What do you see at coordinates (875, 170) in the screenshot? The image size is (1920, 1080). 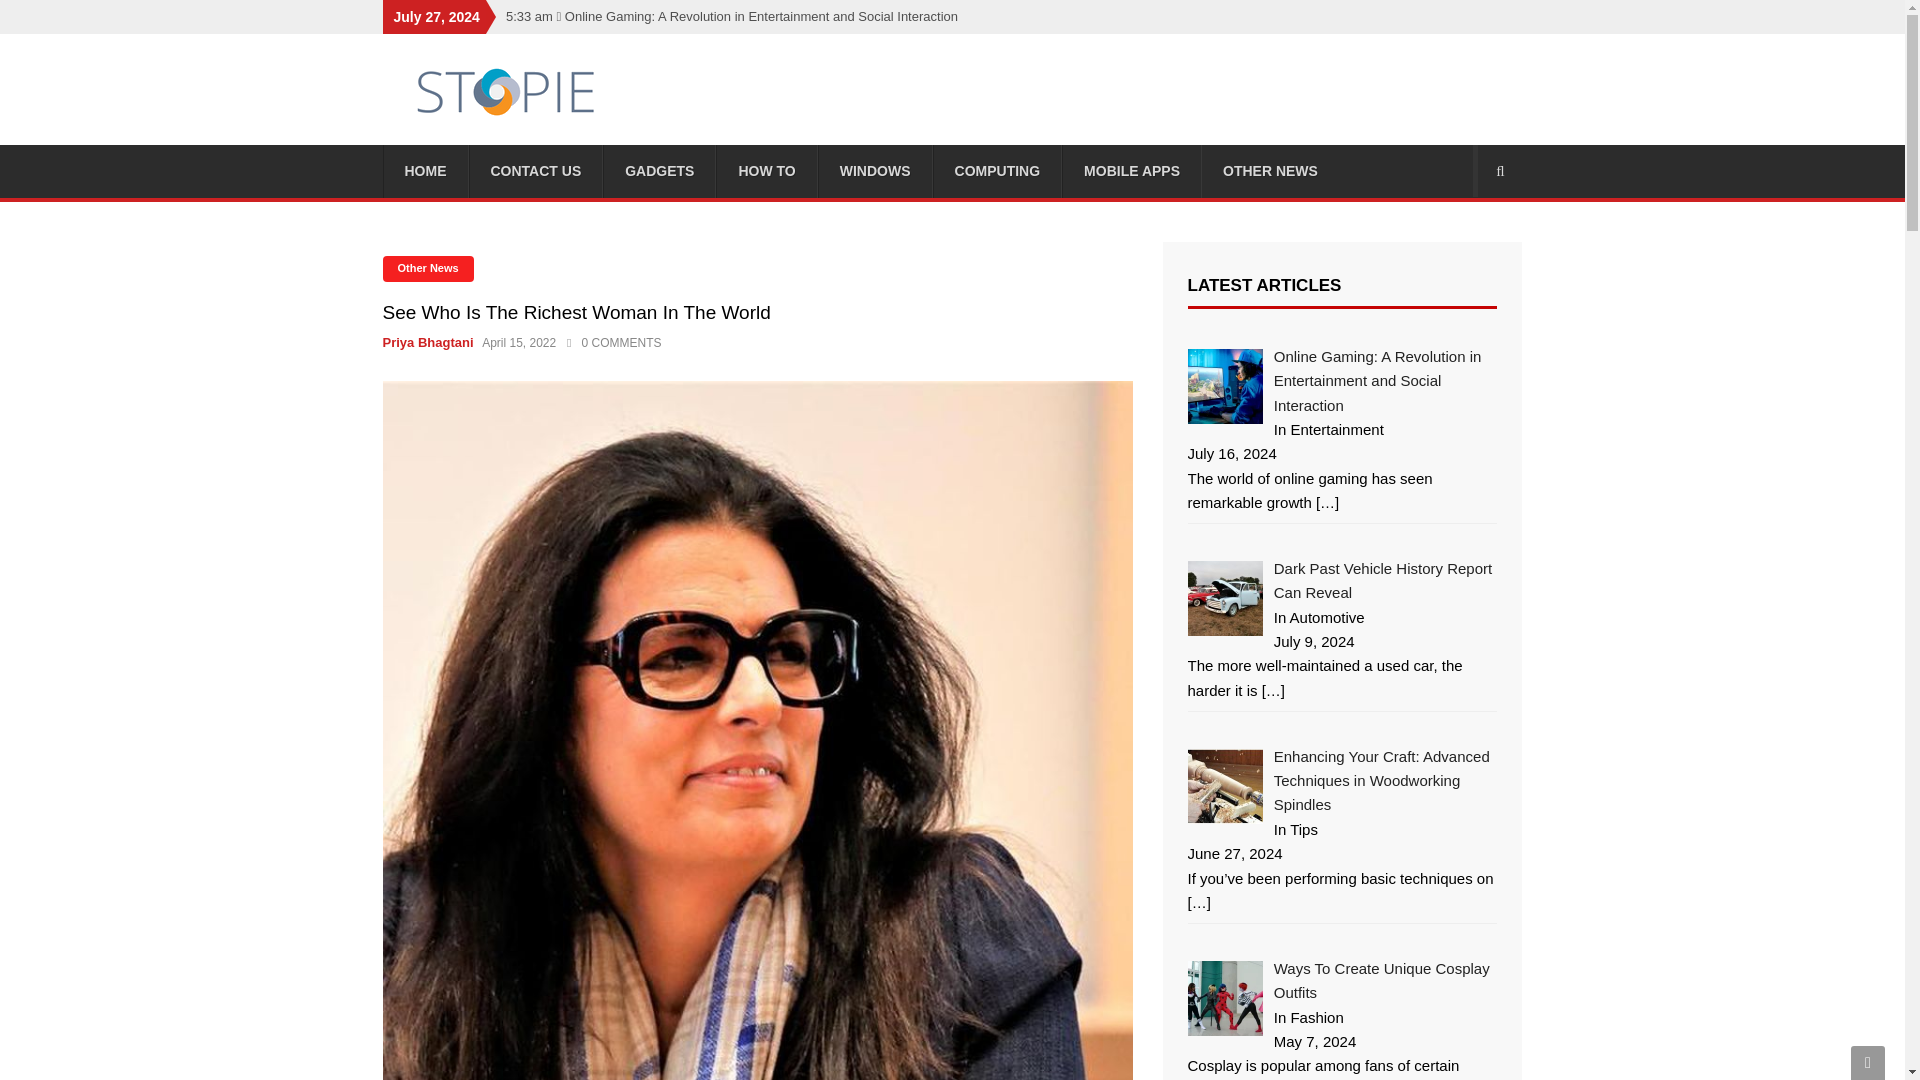 I see `WINDOWS` at bounding box center [875, 170].